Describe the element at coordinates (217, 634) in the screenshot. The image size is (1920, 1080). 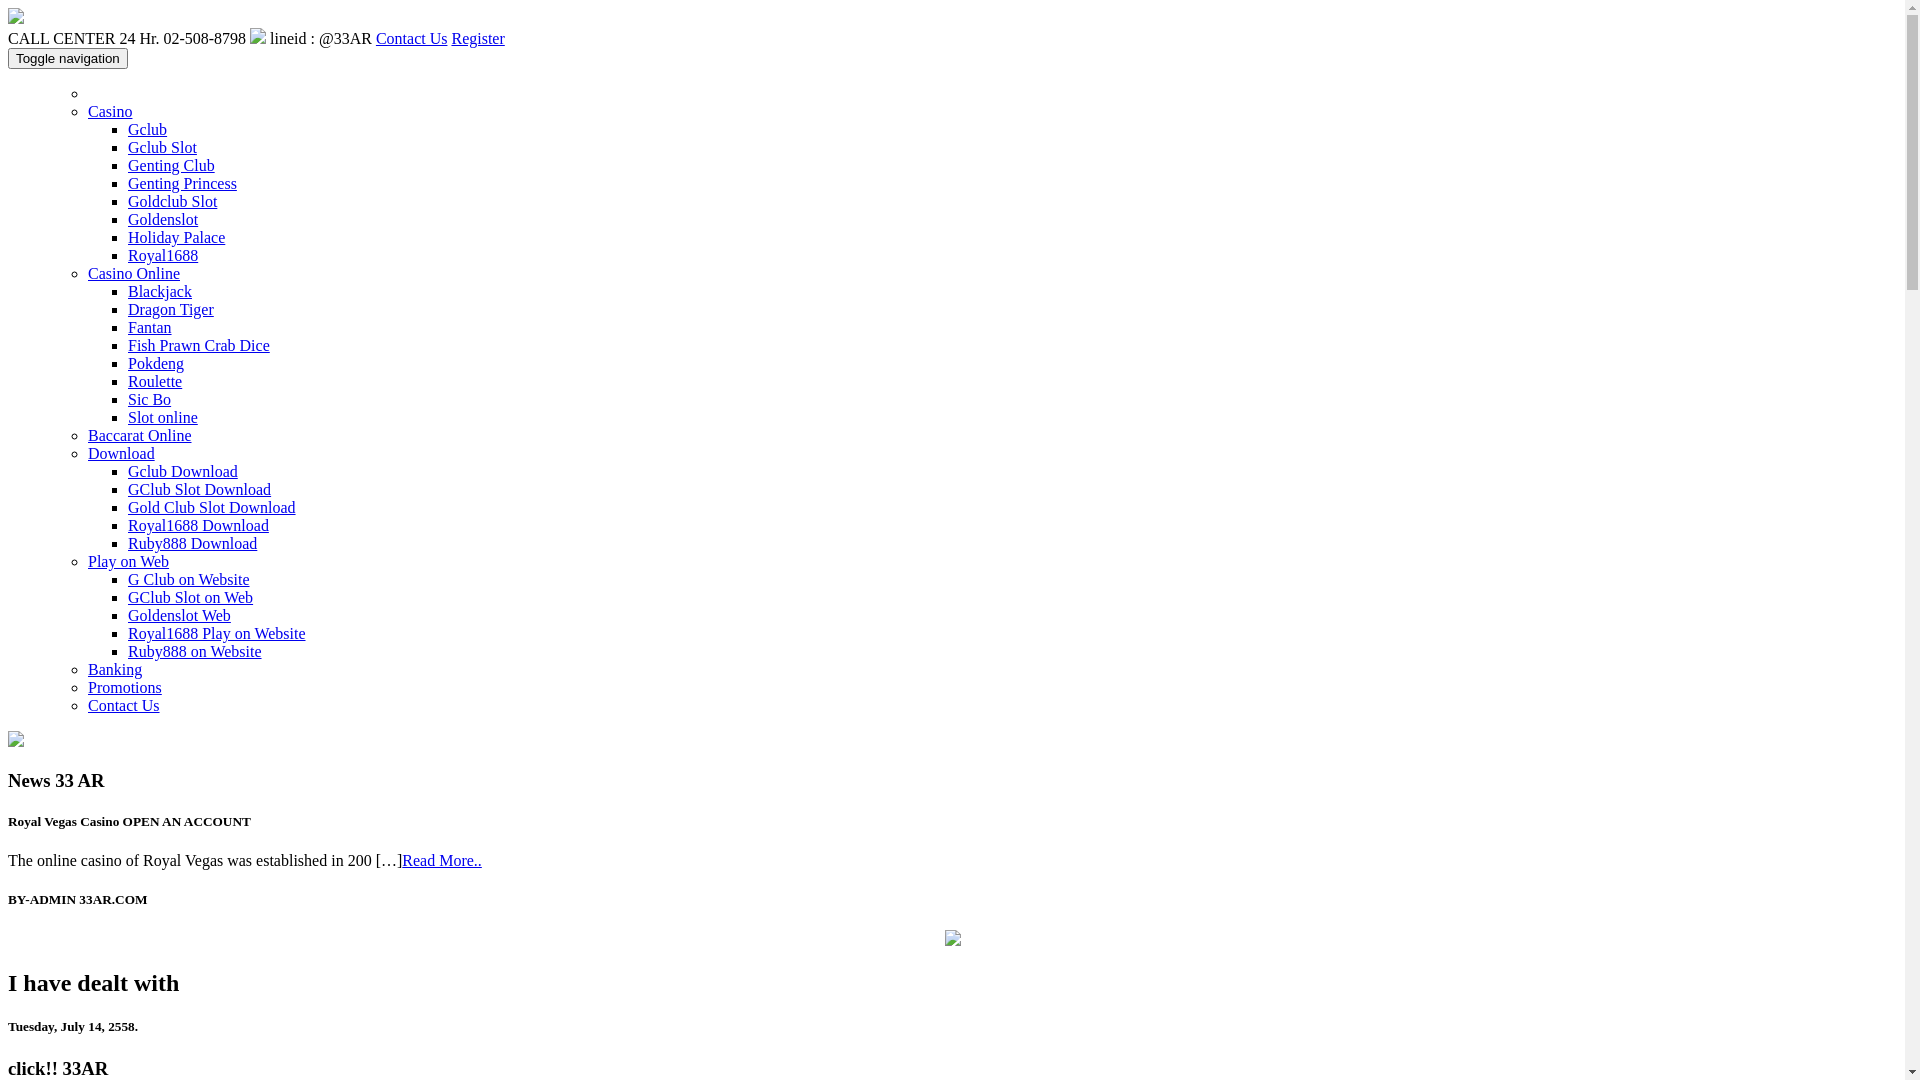
I see `Royal1688 Play on Website` at that location.